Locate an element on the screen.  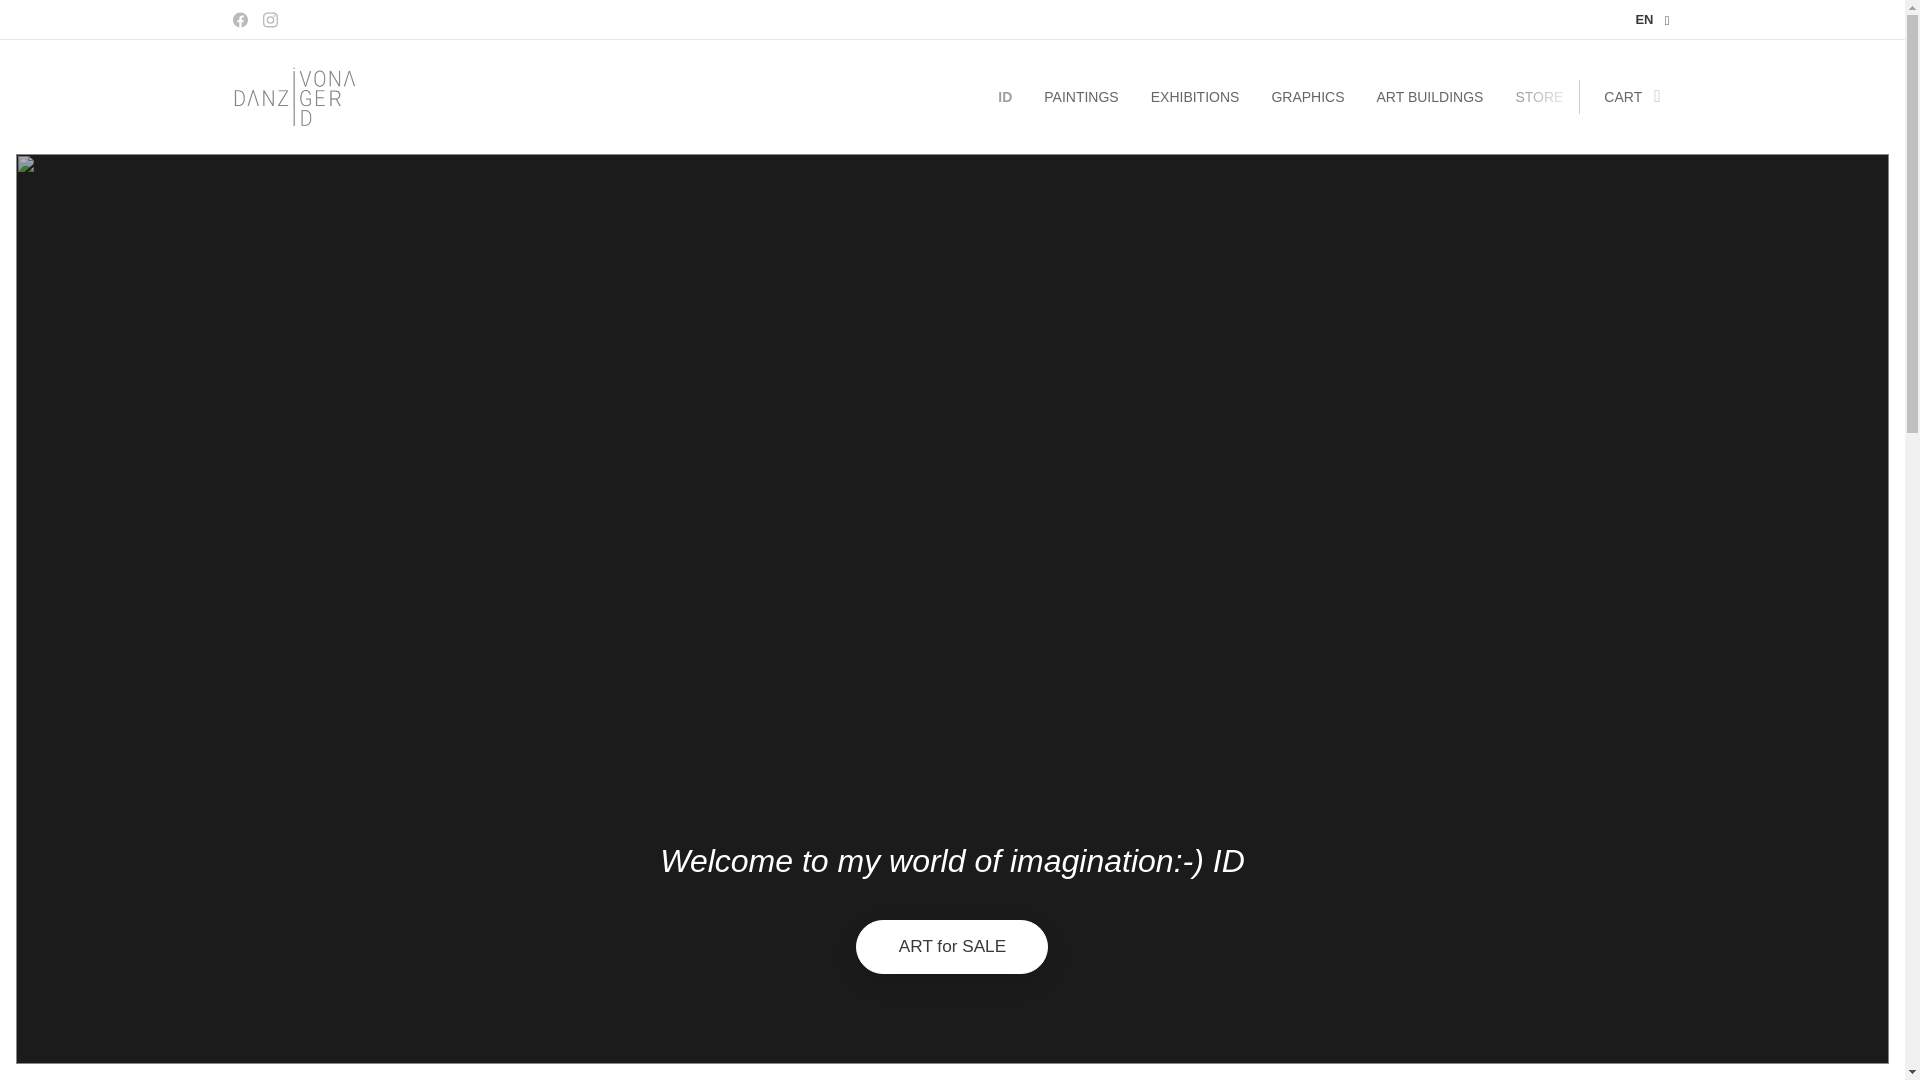
EXHIBITIONS is located at coordinates (1194, 97).